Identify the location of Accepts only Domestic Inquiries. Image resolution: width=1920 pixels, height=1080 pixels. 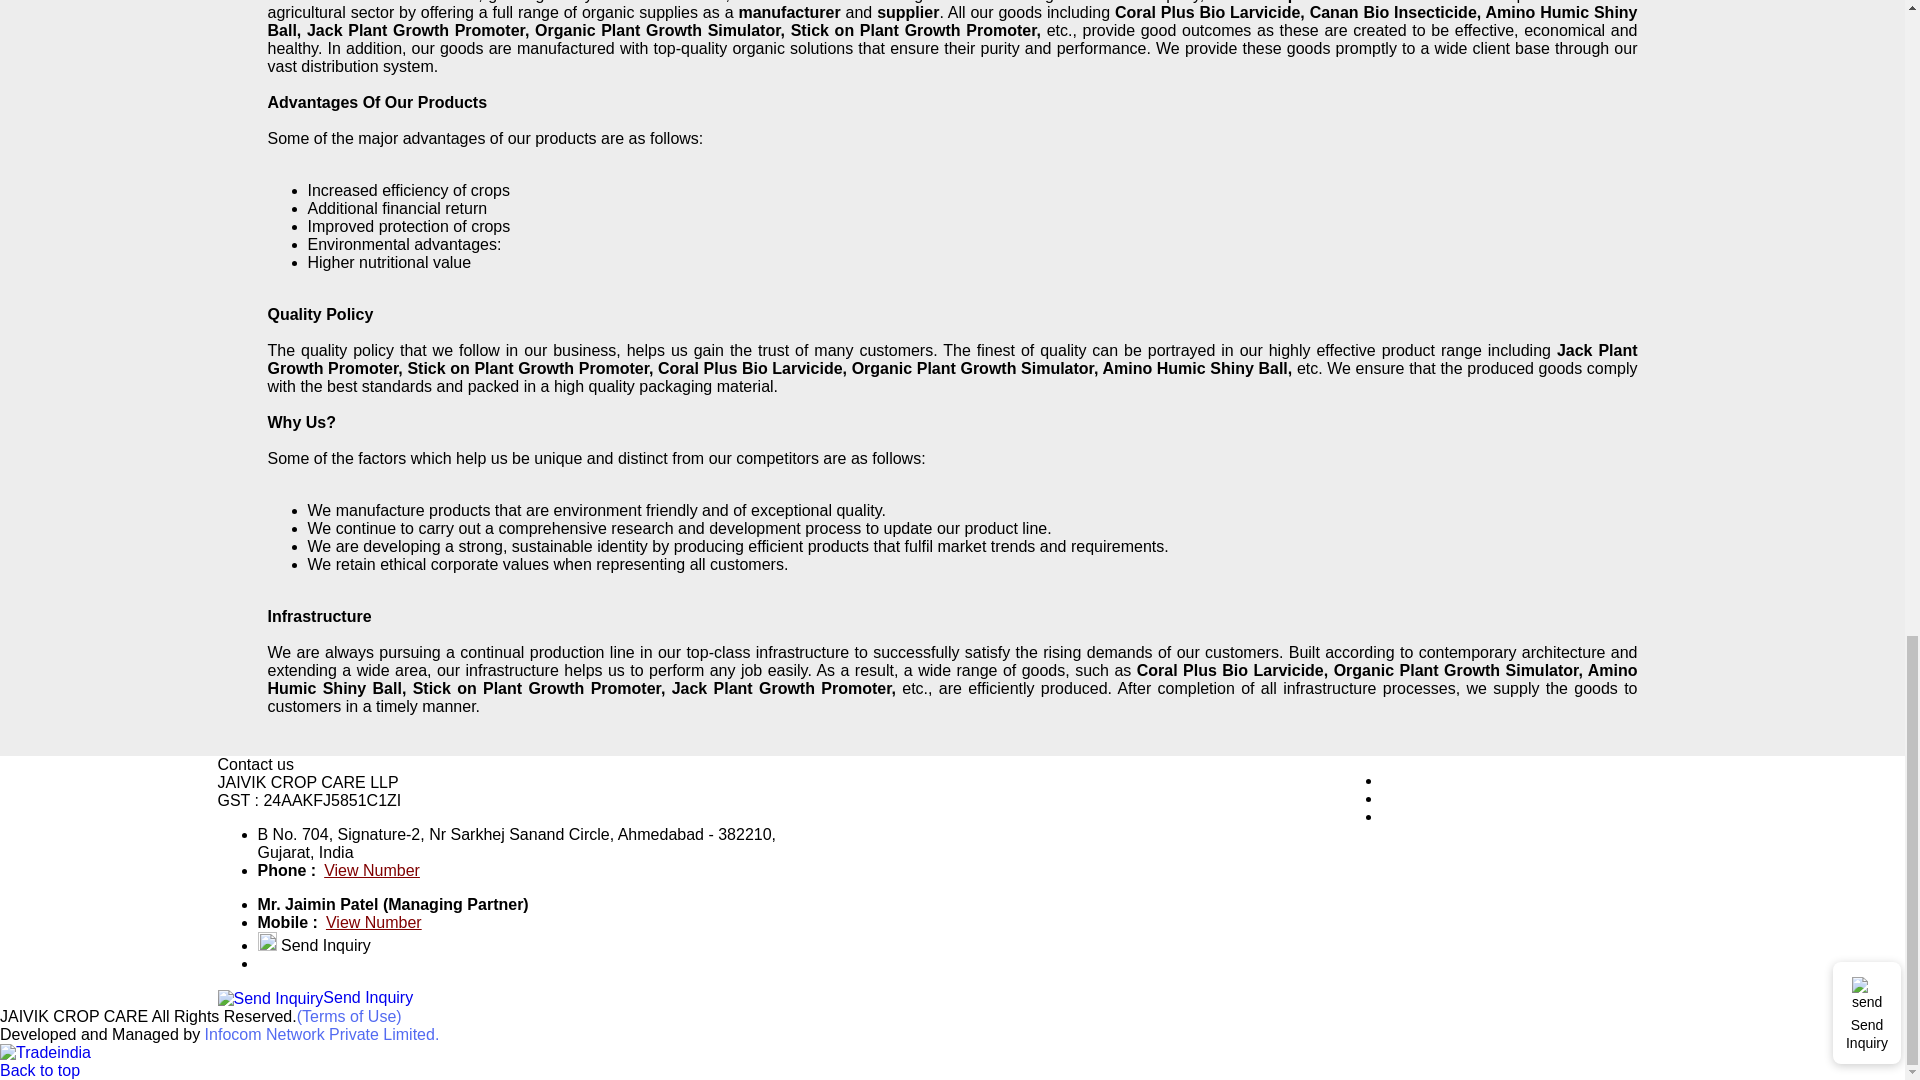
(266, 942).